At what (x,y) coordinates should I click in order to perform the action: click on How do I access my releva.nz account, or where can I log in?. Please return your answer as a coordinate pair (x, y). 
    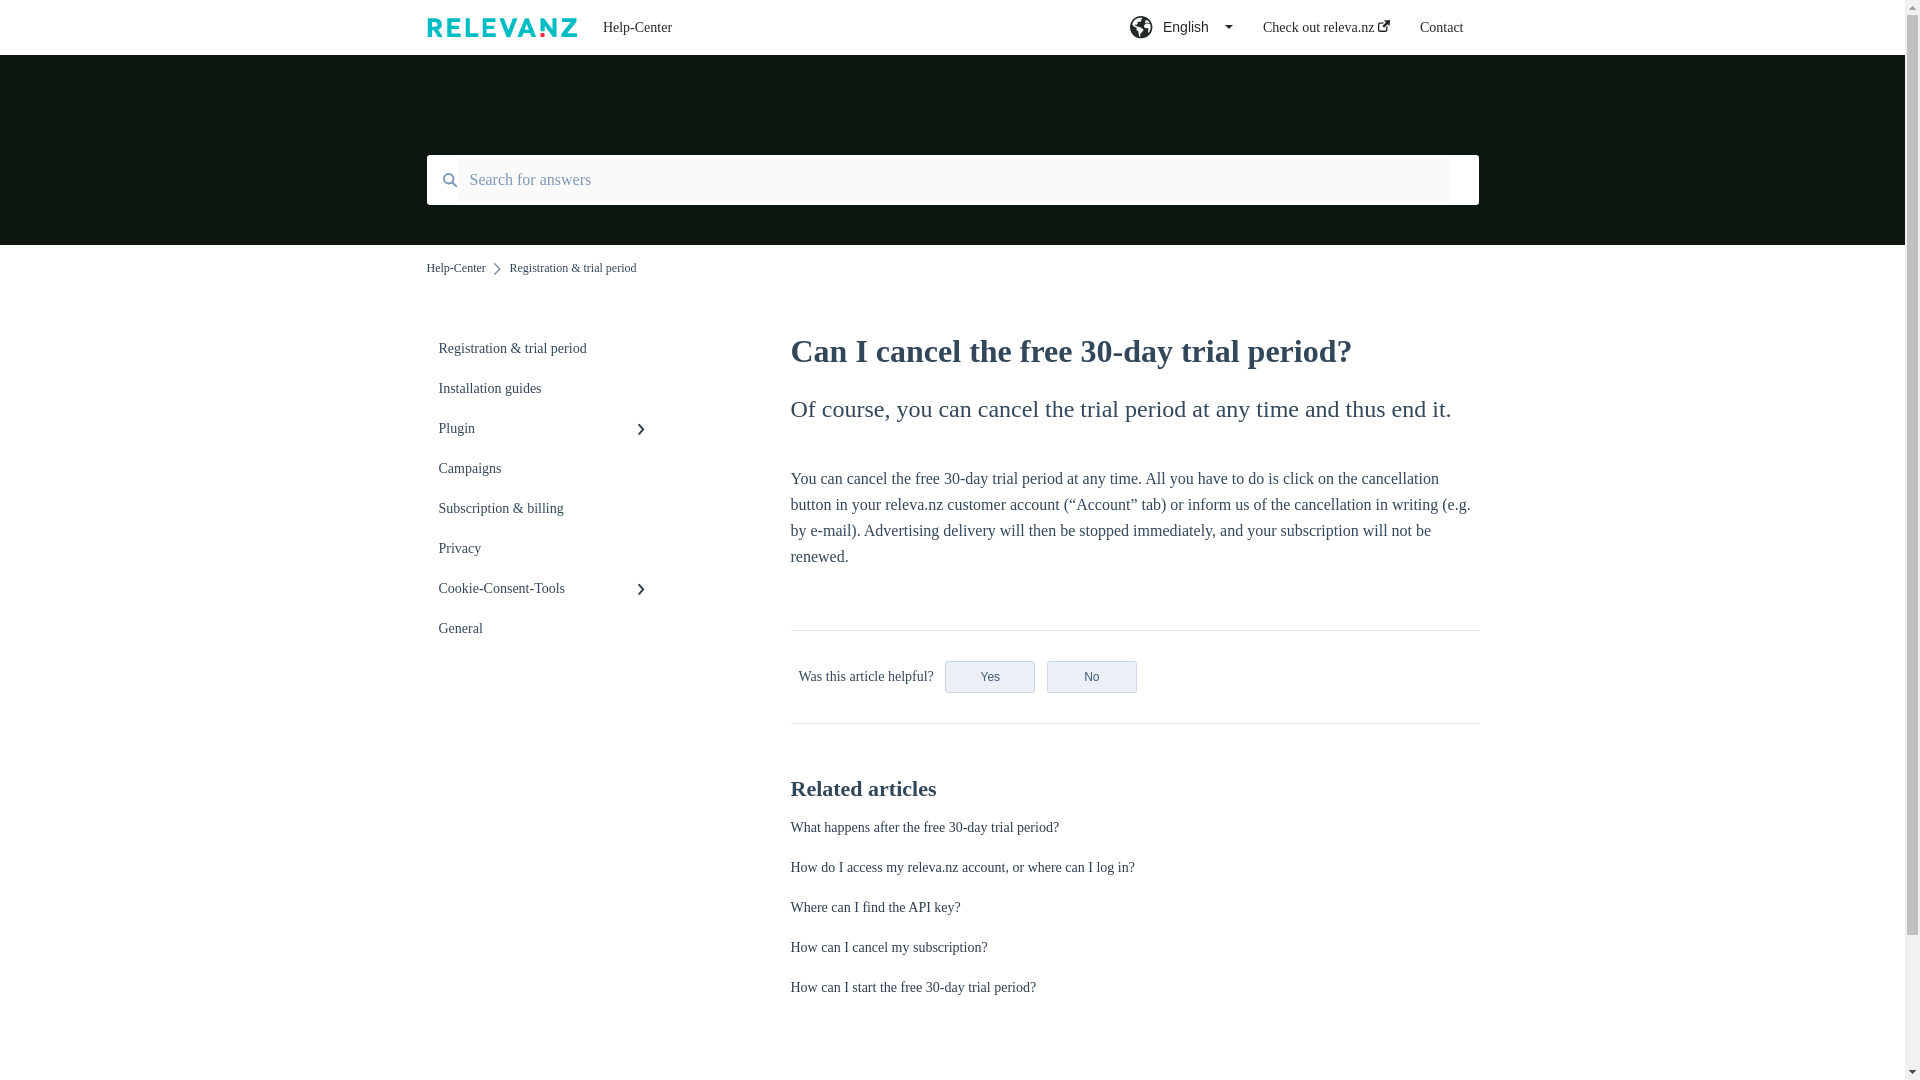
    Looking at the image, I should click on (962, 866).